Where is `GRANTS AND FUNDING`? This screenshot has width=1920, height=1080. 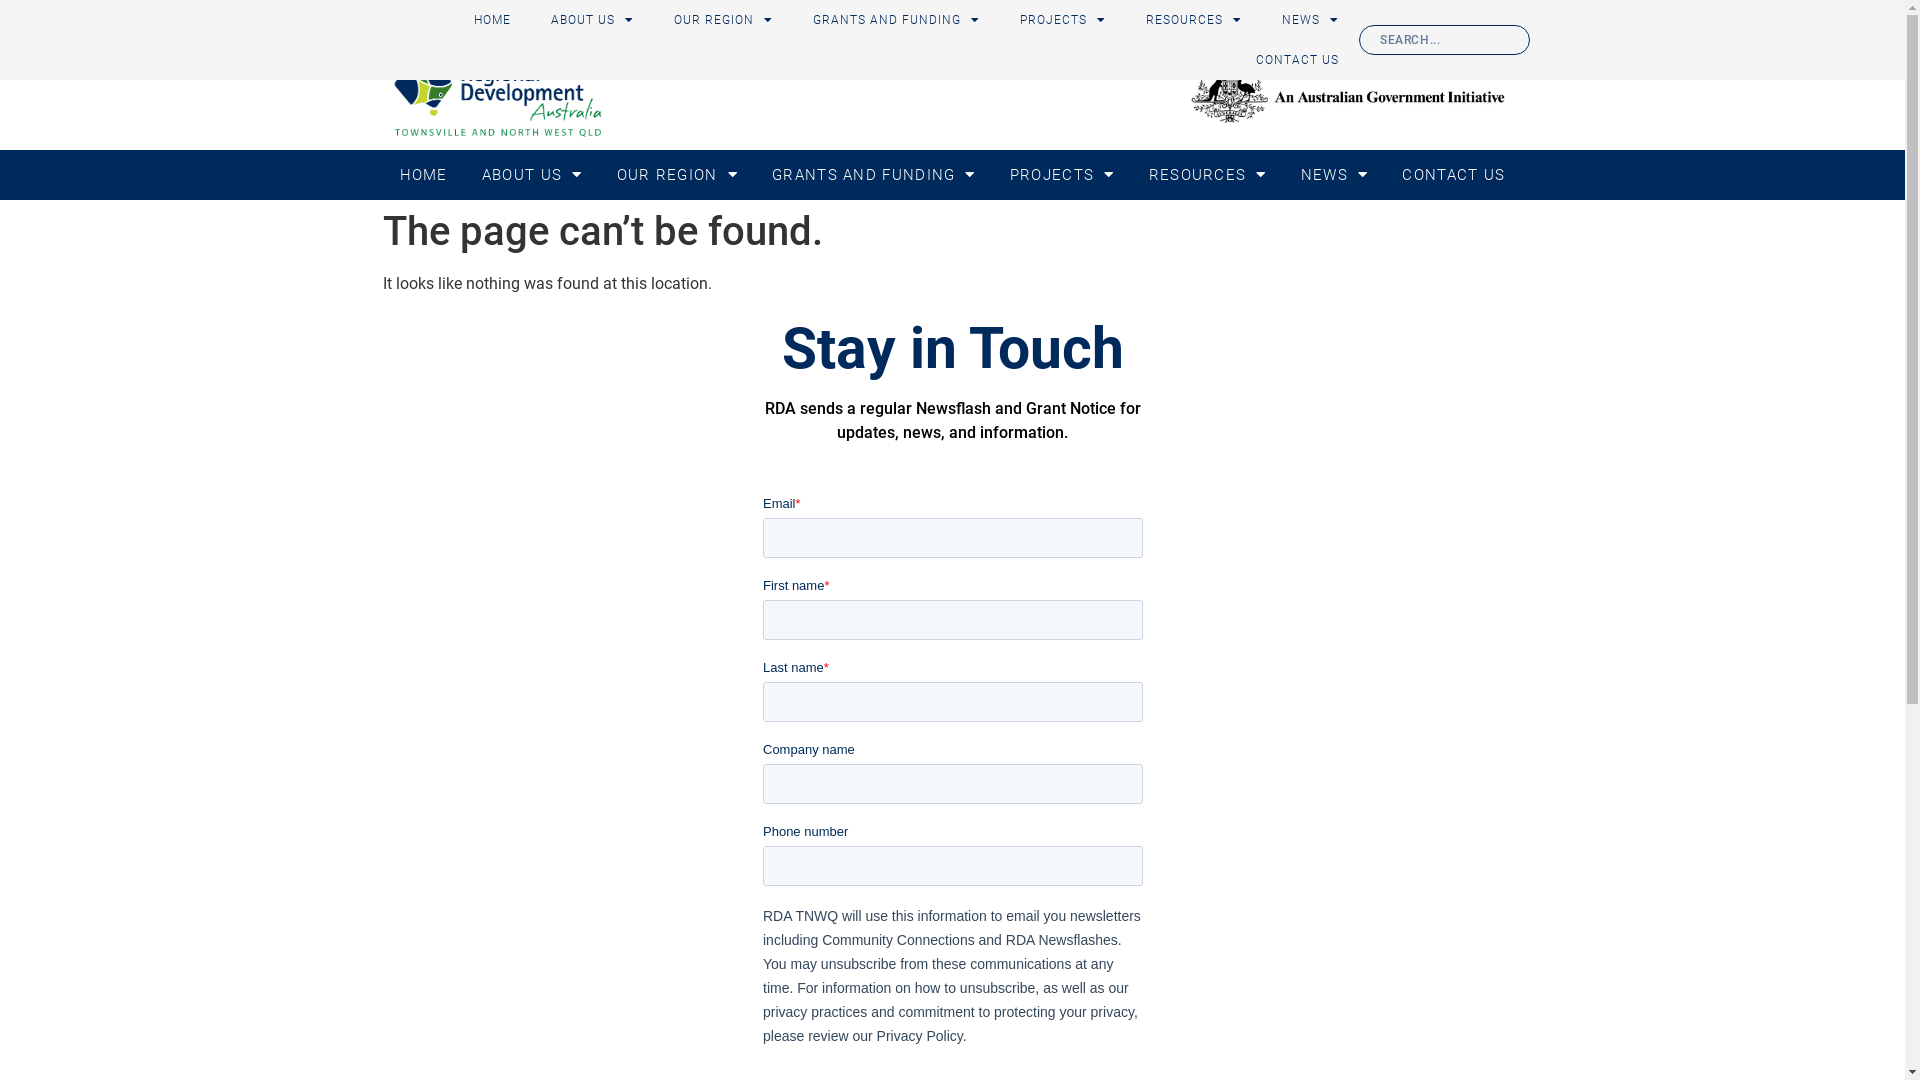 GRANTS AND FUNDING is located at coordinates (896, 20).